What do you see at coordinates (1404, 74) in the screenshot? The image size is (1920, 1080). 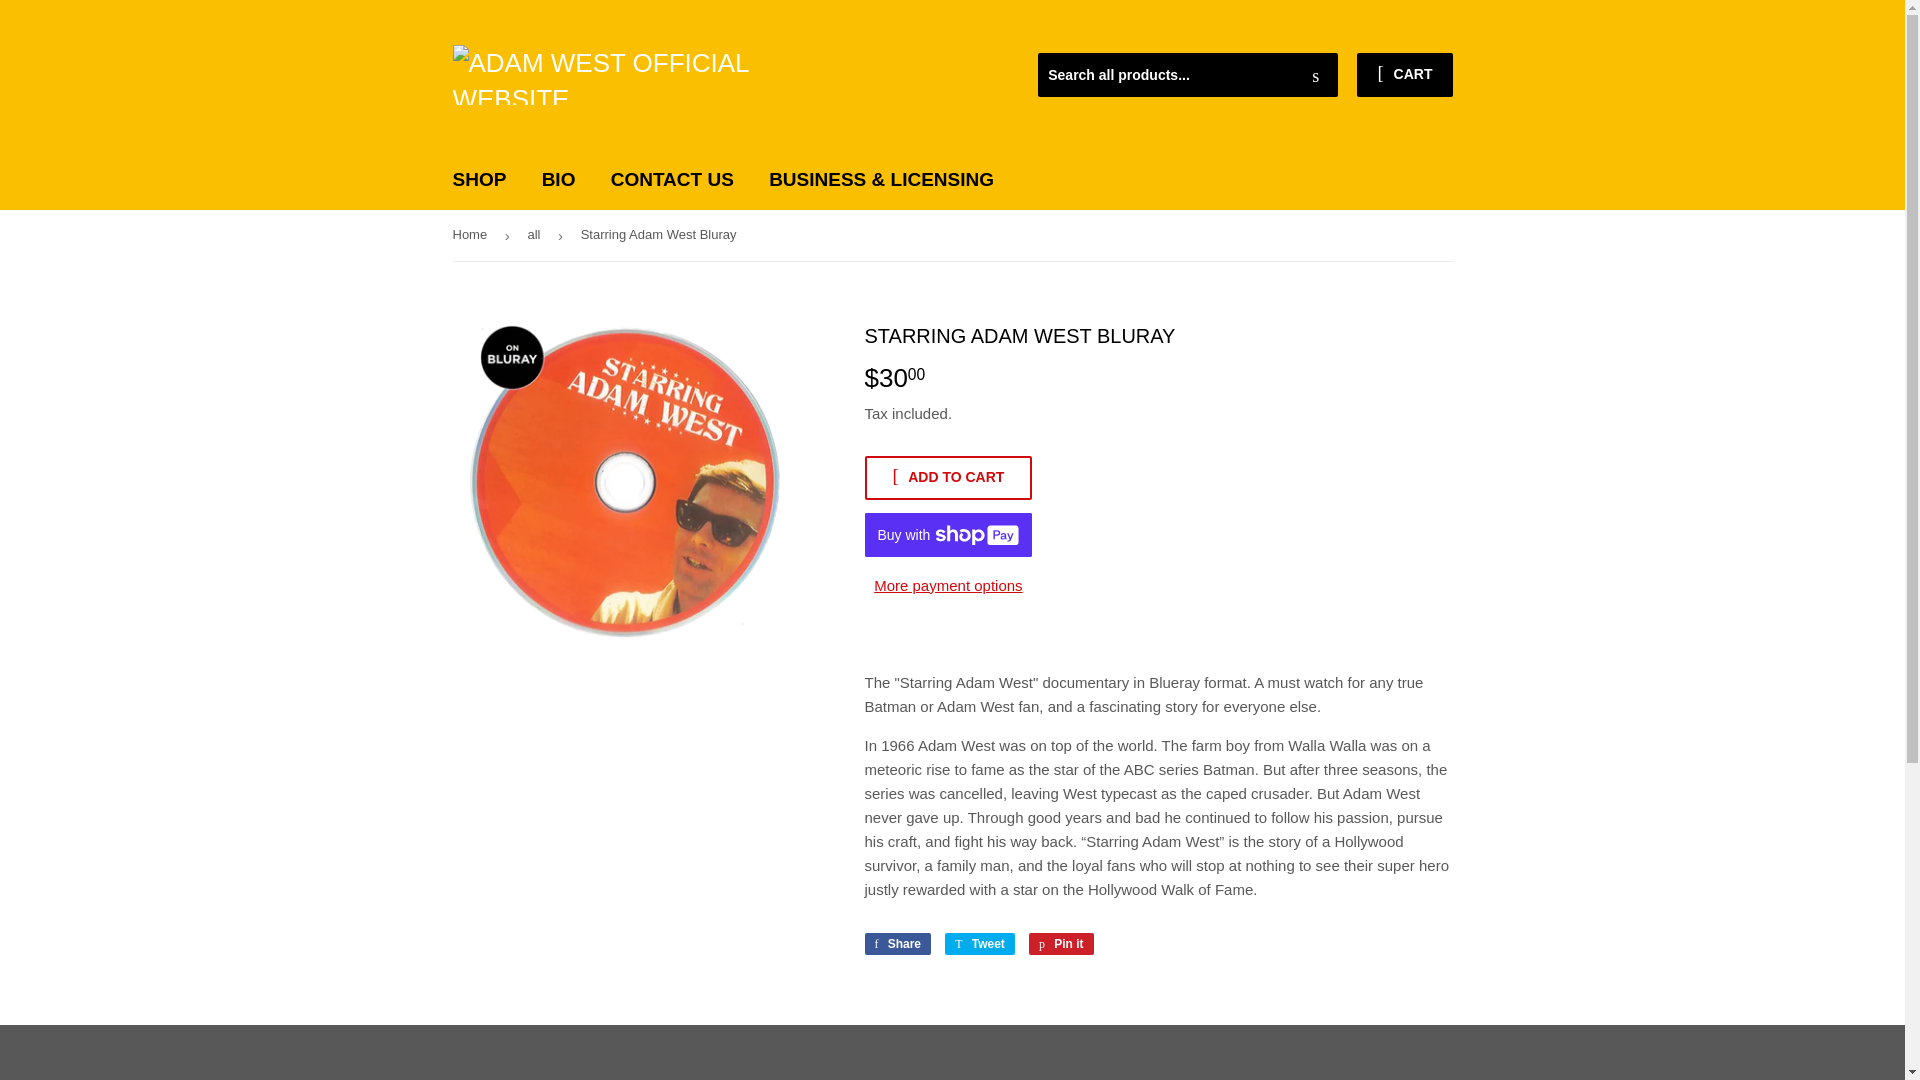 I see `Pin on Pinterest` at bounding box center [1404, 74].